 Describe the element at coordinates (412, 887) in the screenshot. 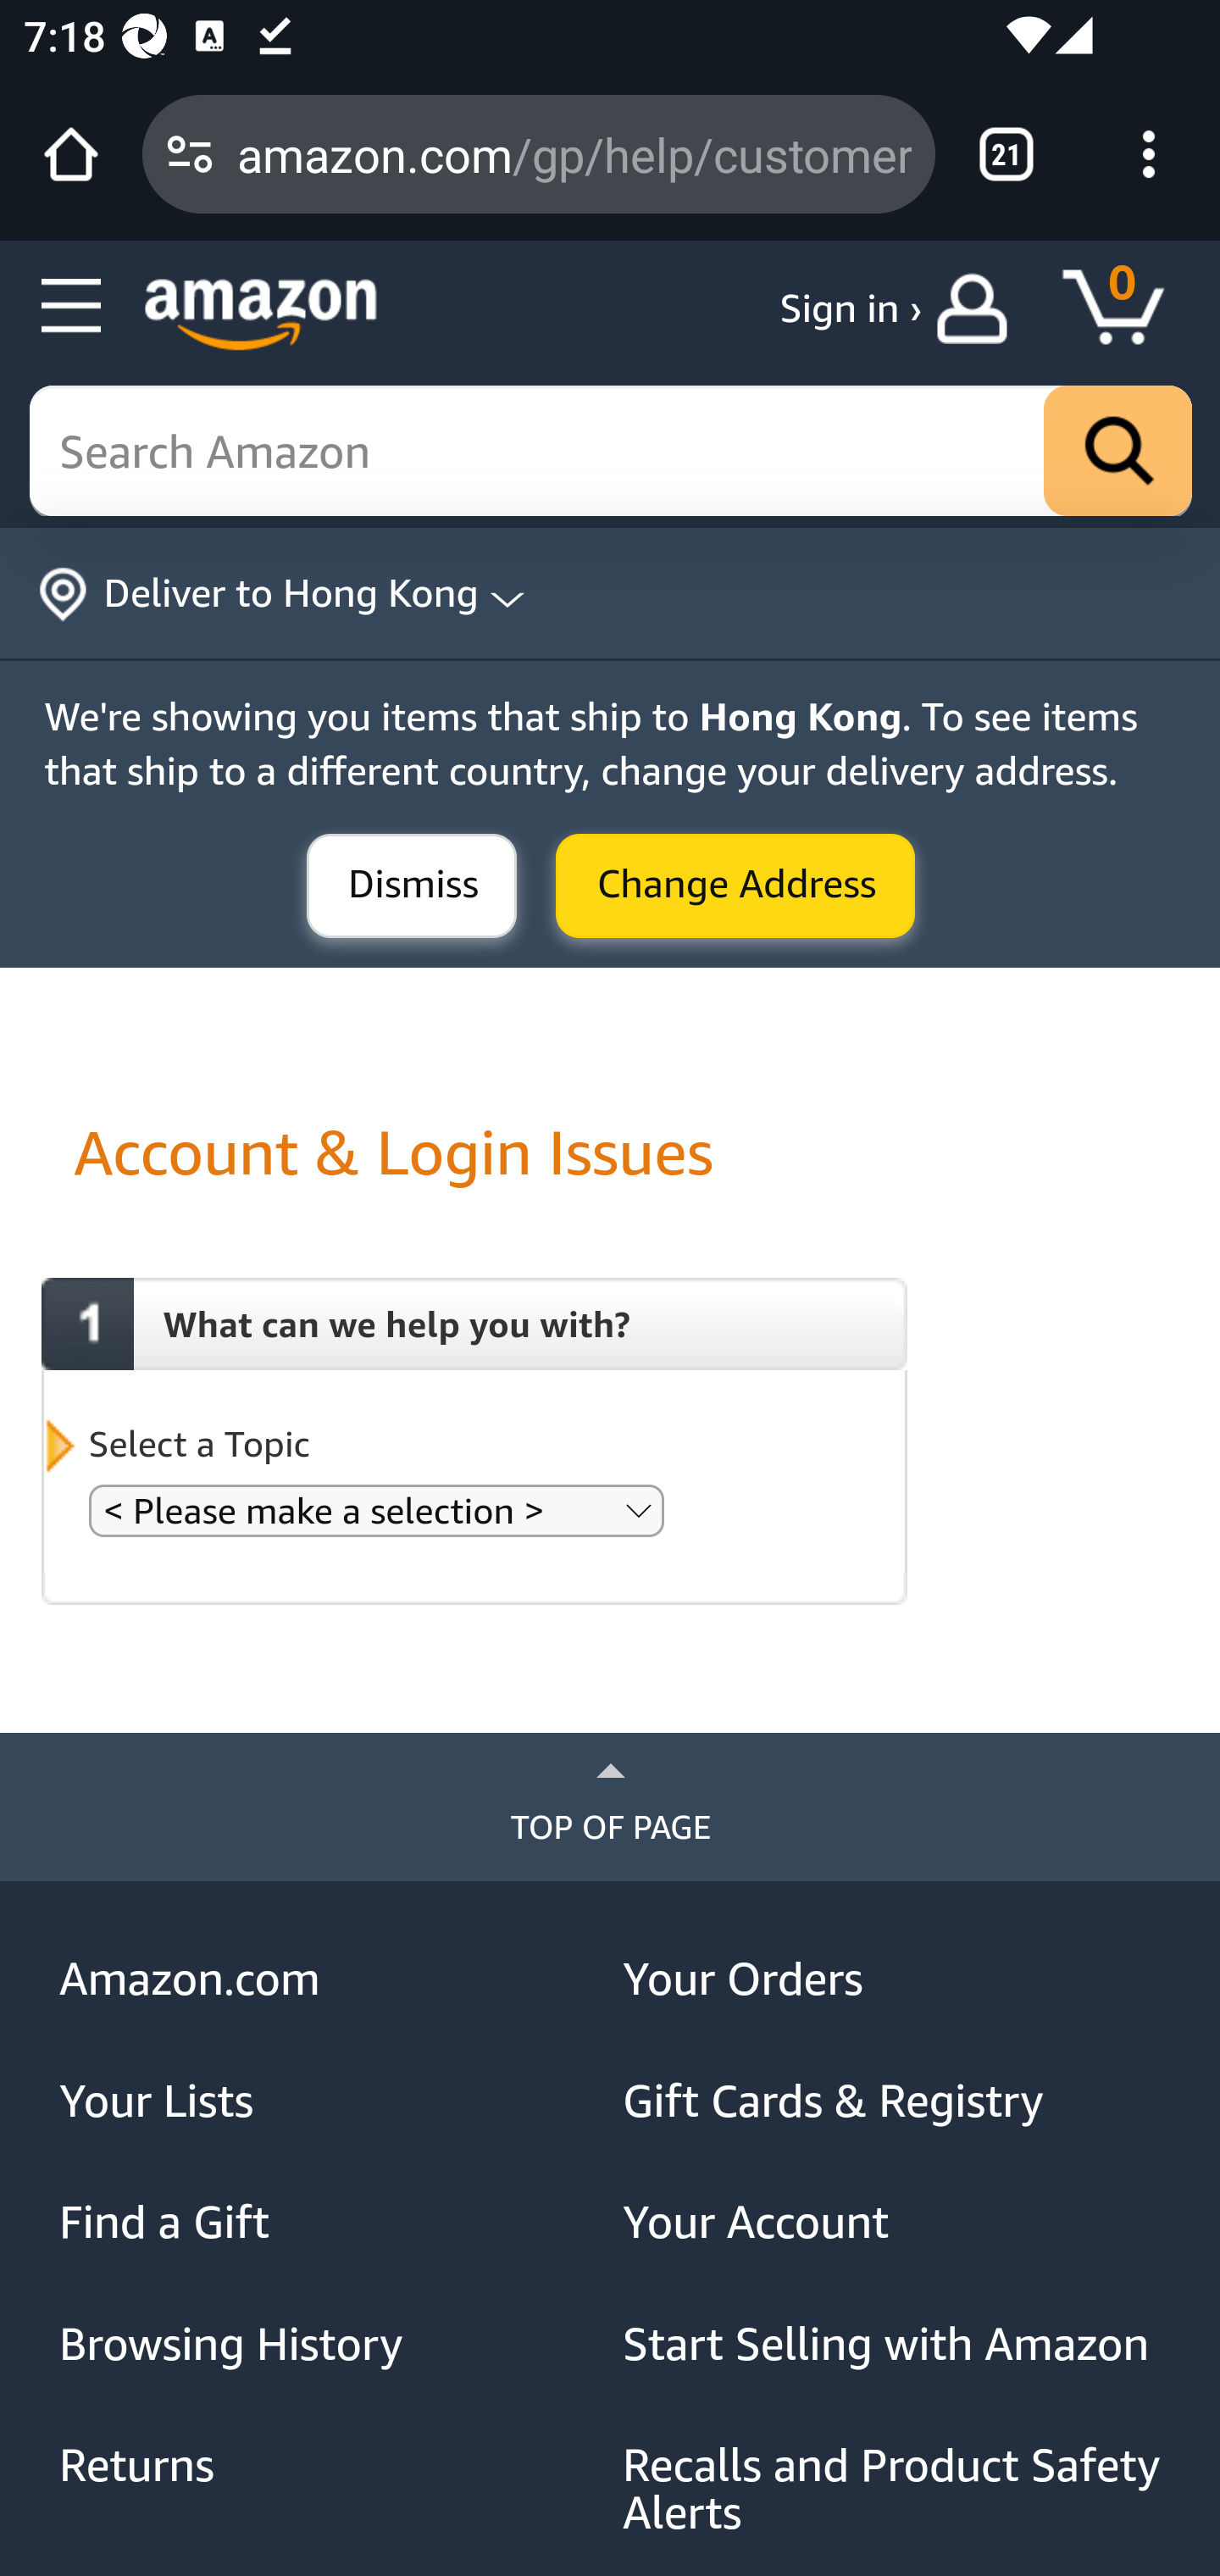

I see `Submit` at that location.